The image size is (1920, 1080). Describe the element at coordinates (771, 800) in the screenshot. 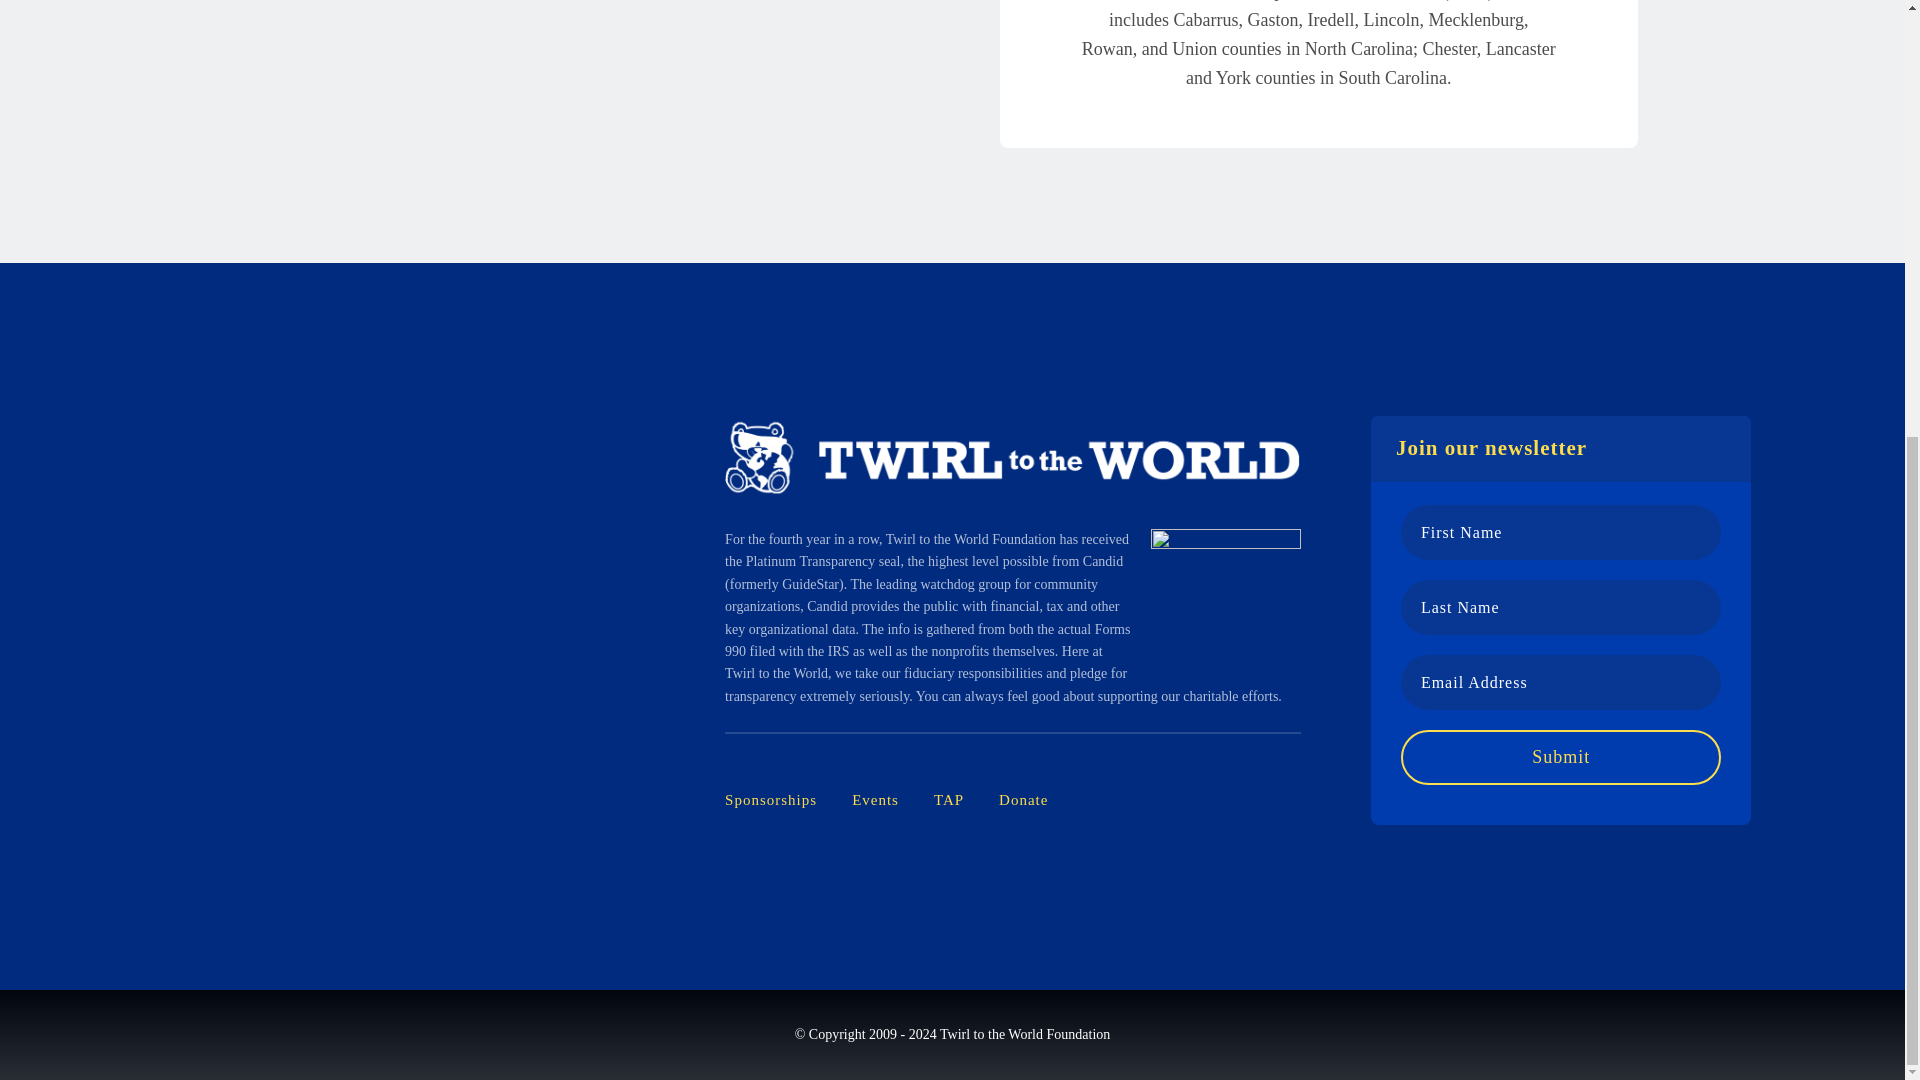

I see `Sponsorships` at that location.